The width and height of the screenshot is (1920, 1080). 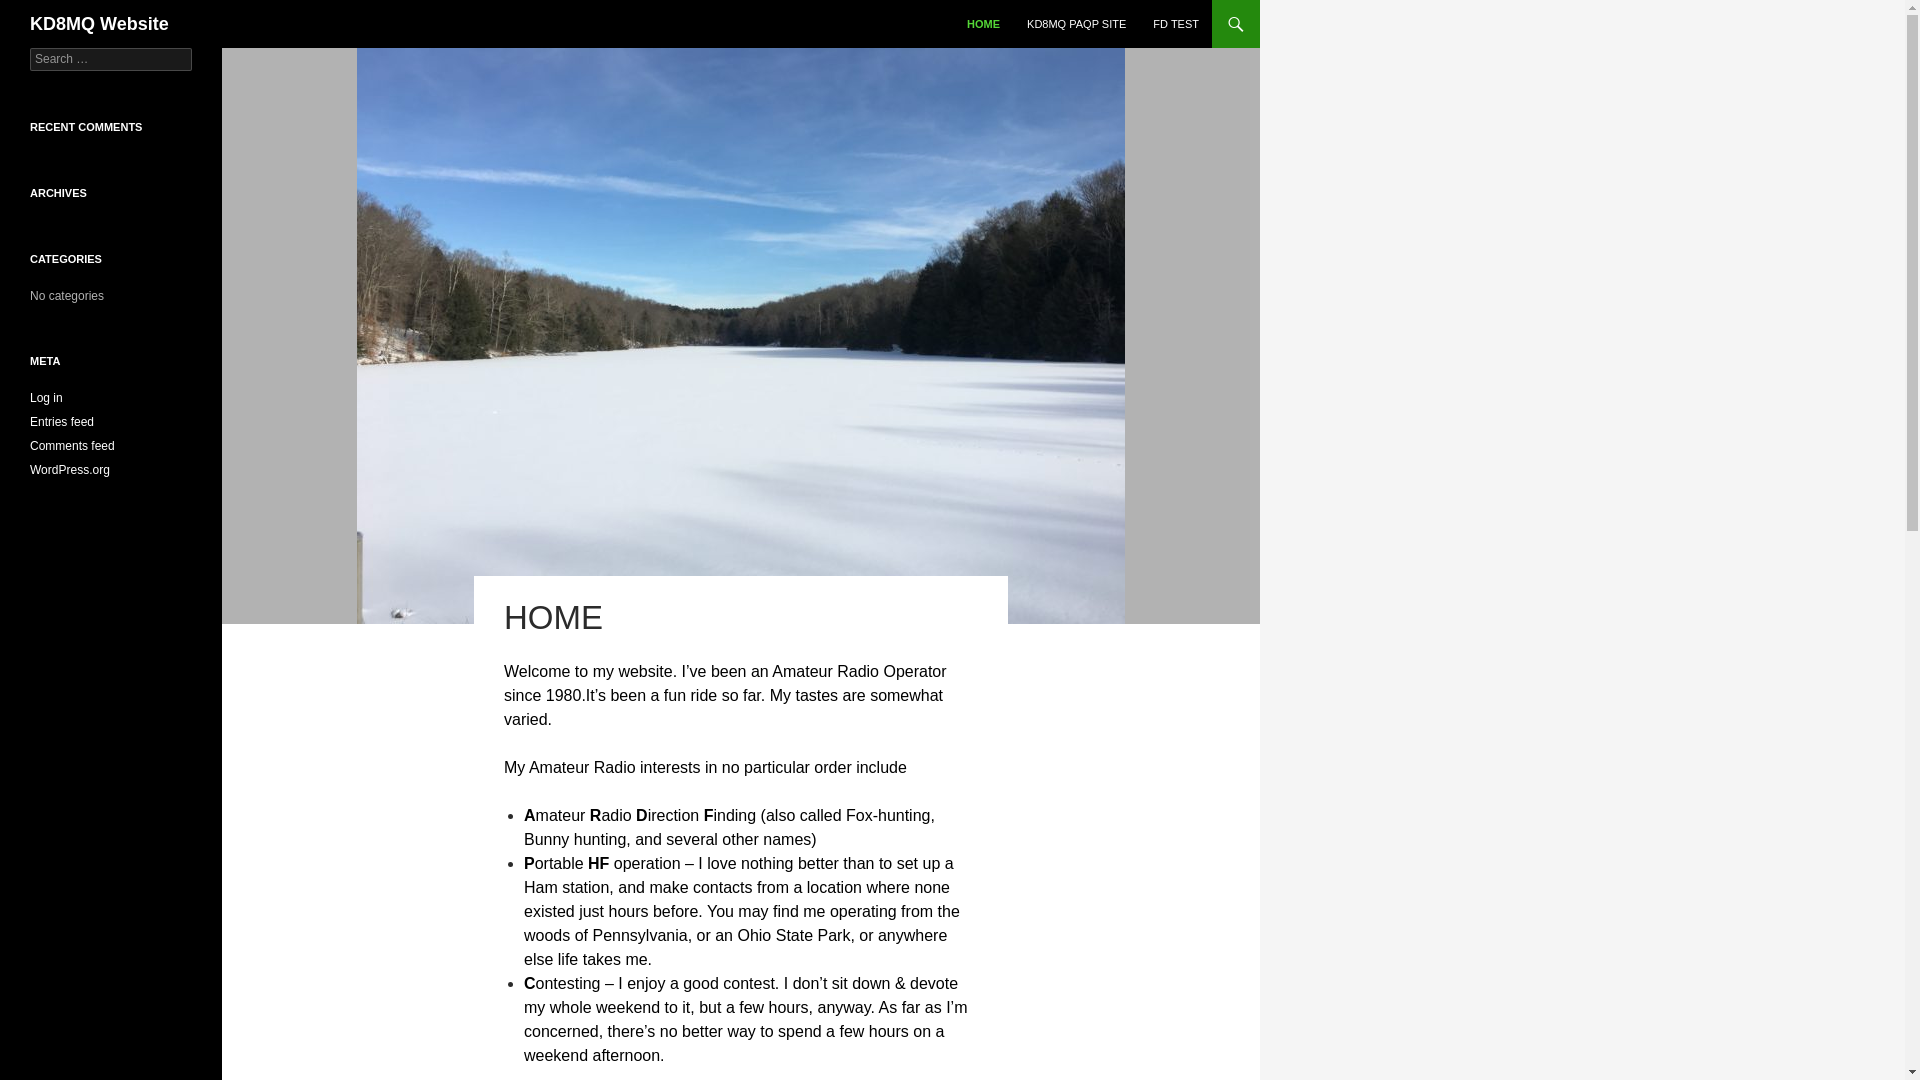 I want to click on HOME, so click(x=982, y=24).